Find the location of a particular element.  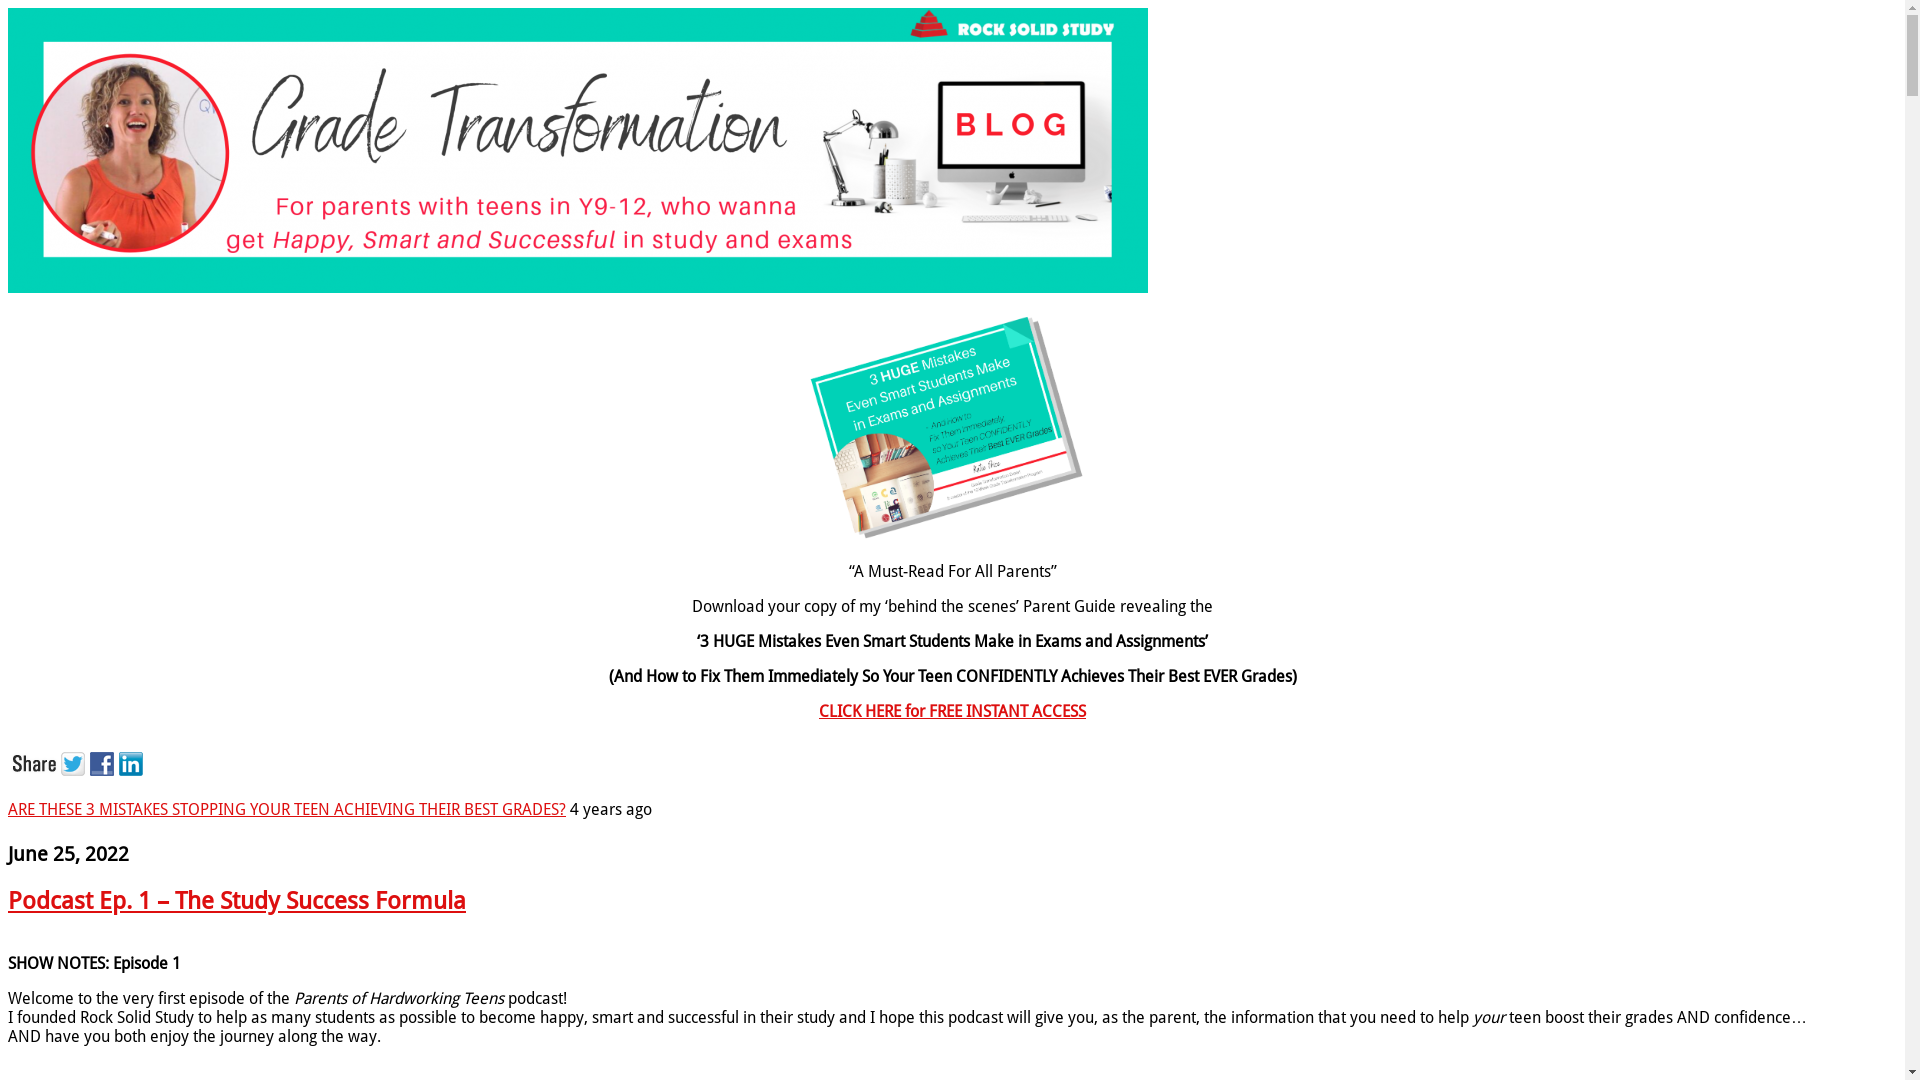

Facebook is located at coordinates (104, 762).